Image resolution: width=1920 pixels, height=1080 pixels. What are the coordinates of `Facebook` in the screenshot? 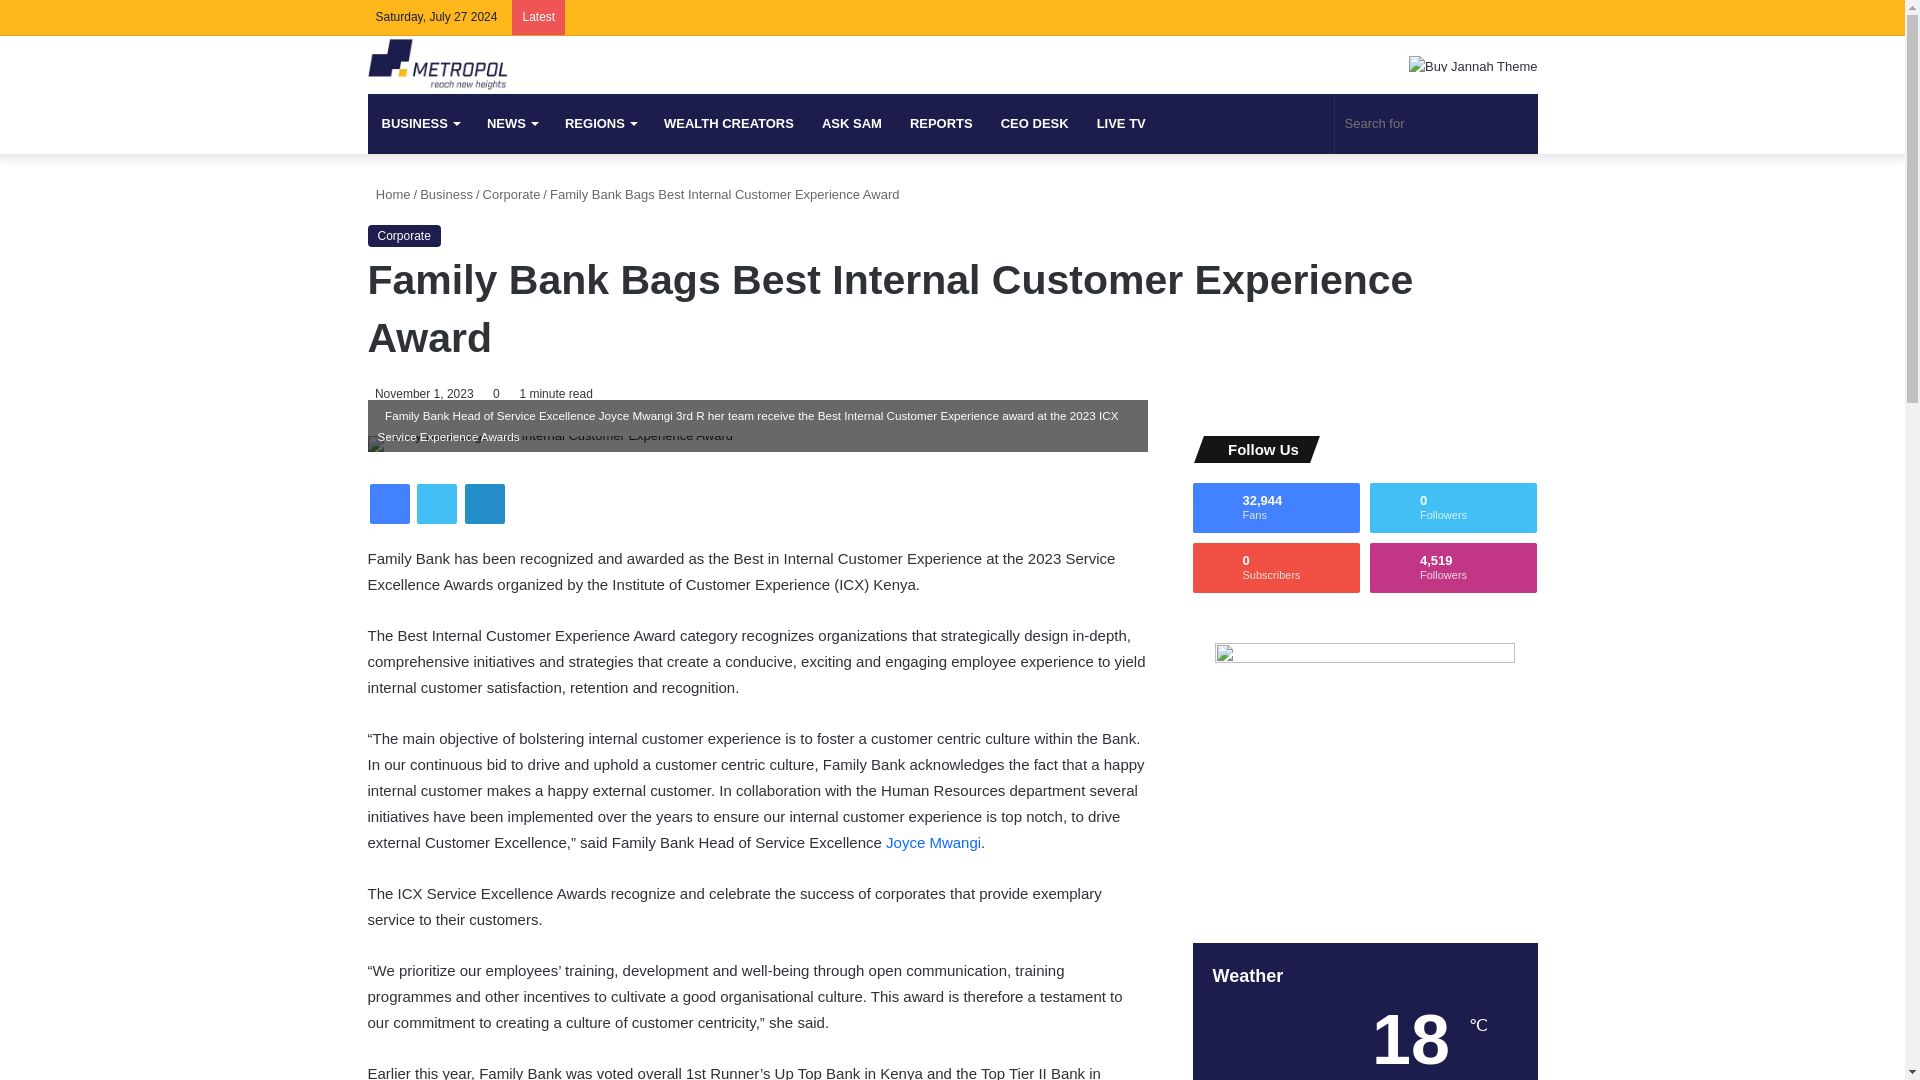 It's located at (1432, 17).